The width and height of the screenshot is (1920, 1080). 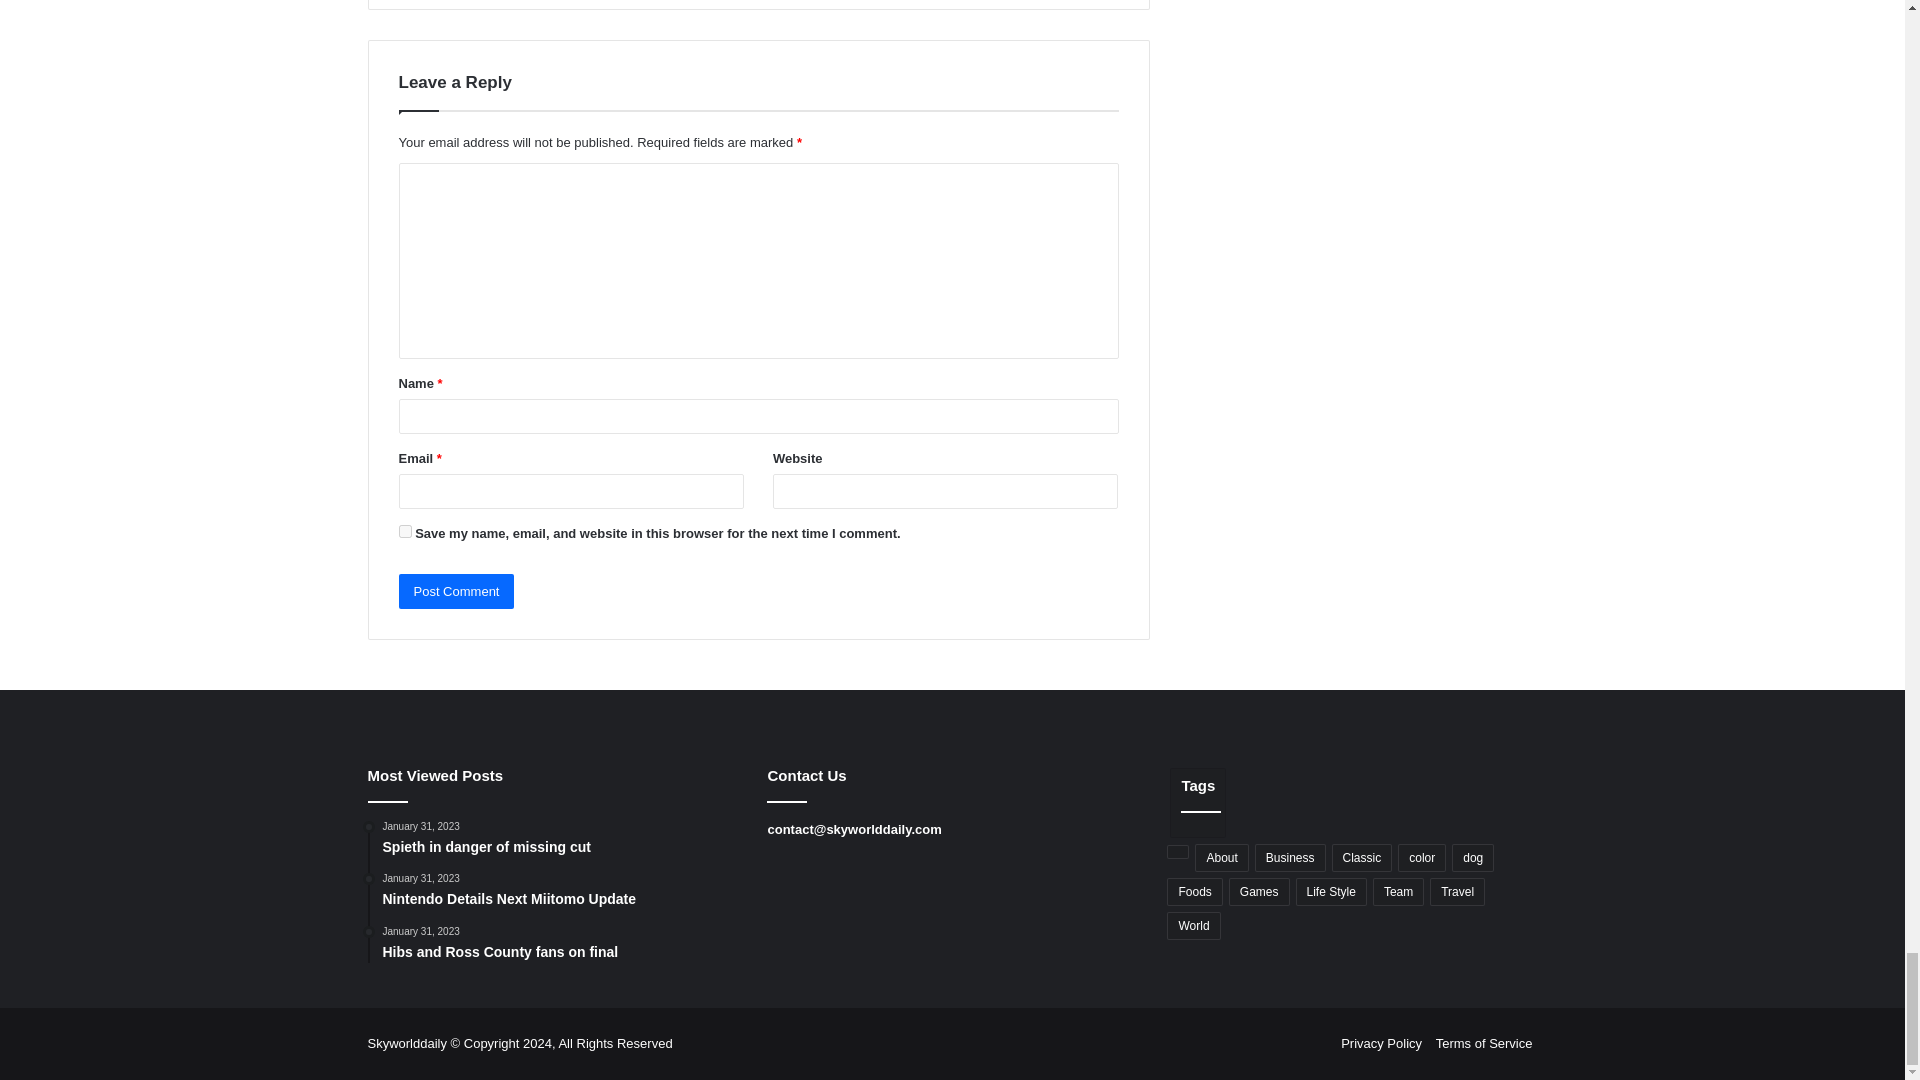 I want to click on Post Comment, so click(x=456, y=591).